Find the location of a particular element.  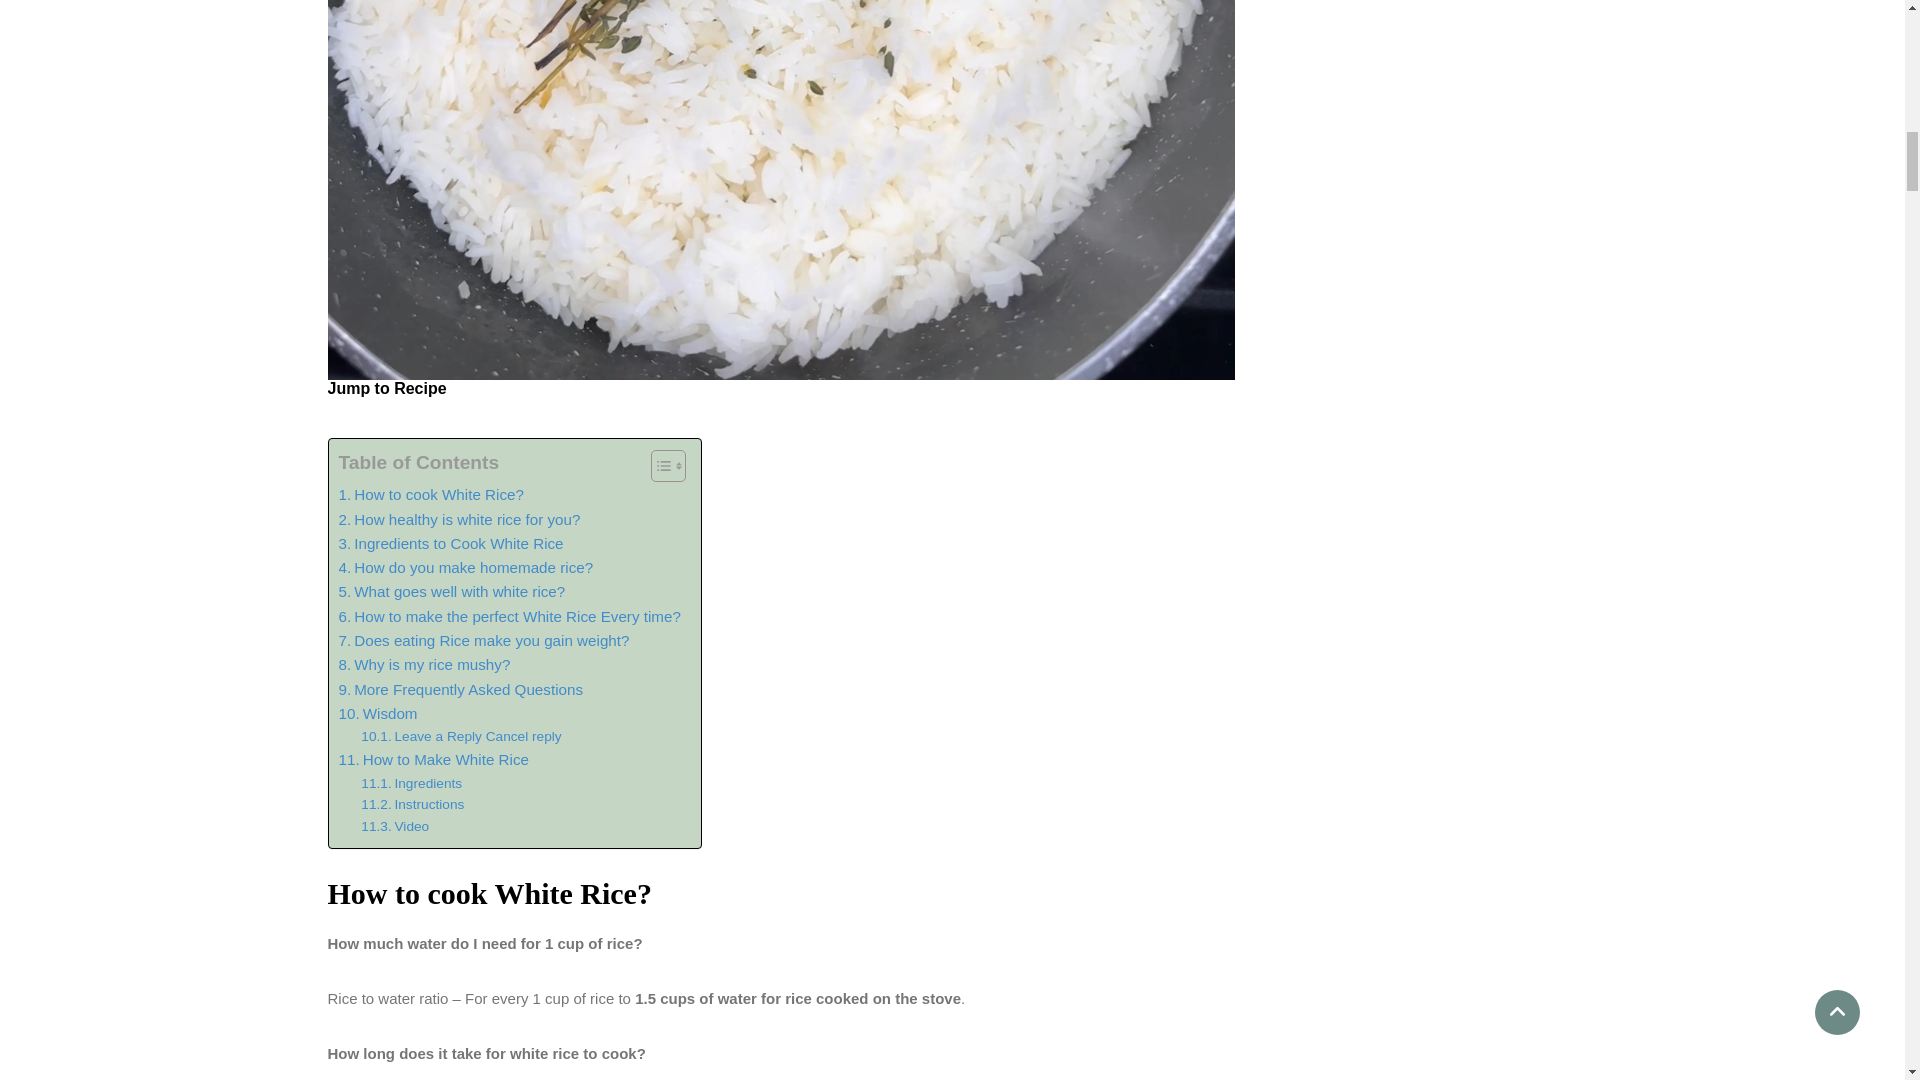

Why is my rice mushy? is located at coordinates (424, 665).